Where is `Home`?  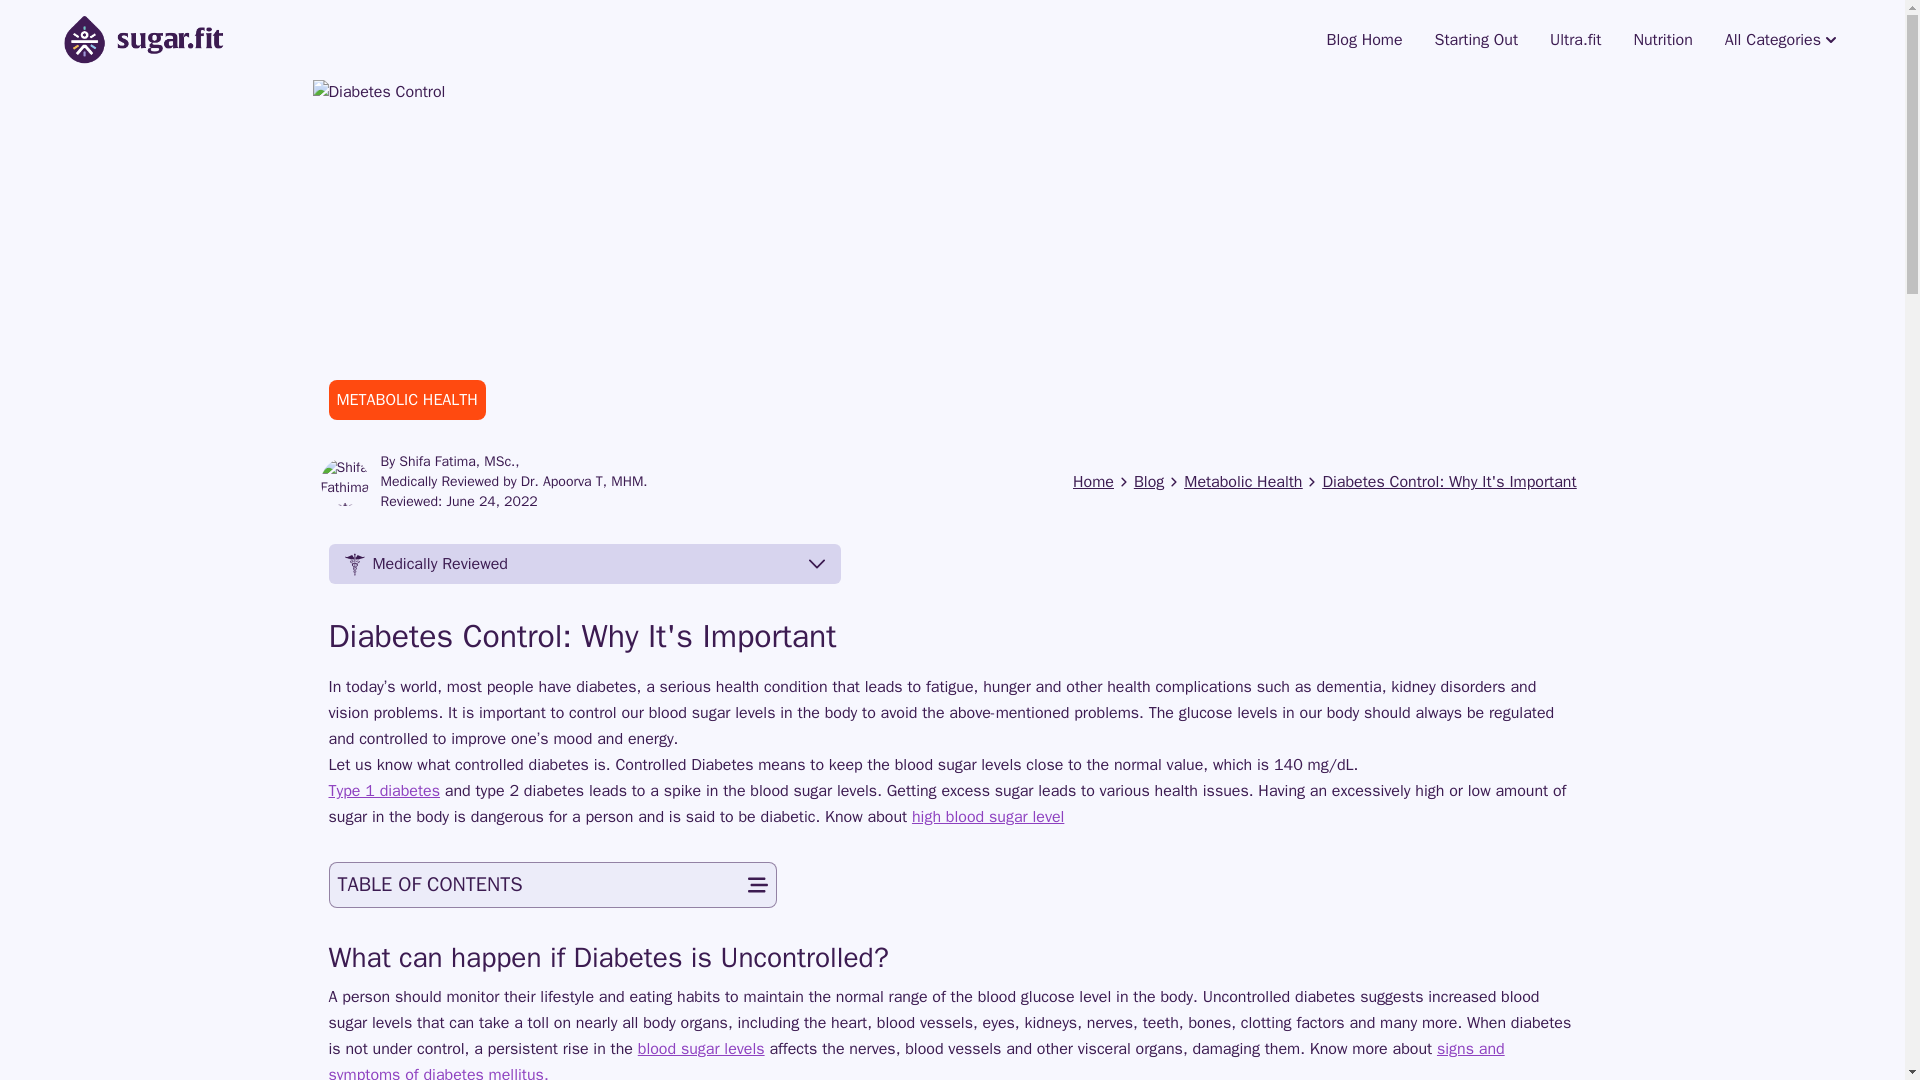
Home is located at coordinates (1093, 482).